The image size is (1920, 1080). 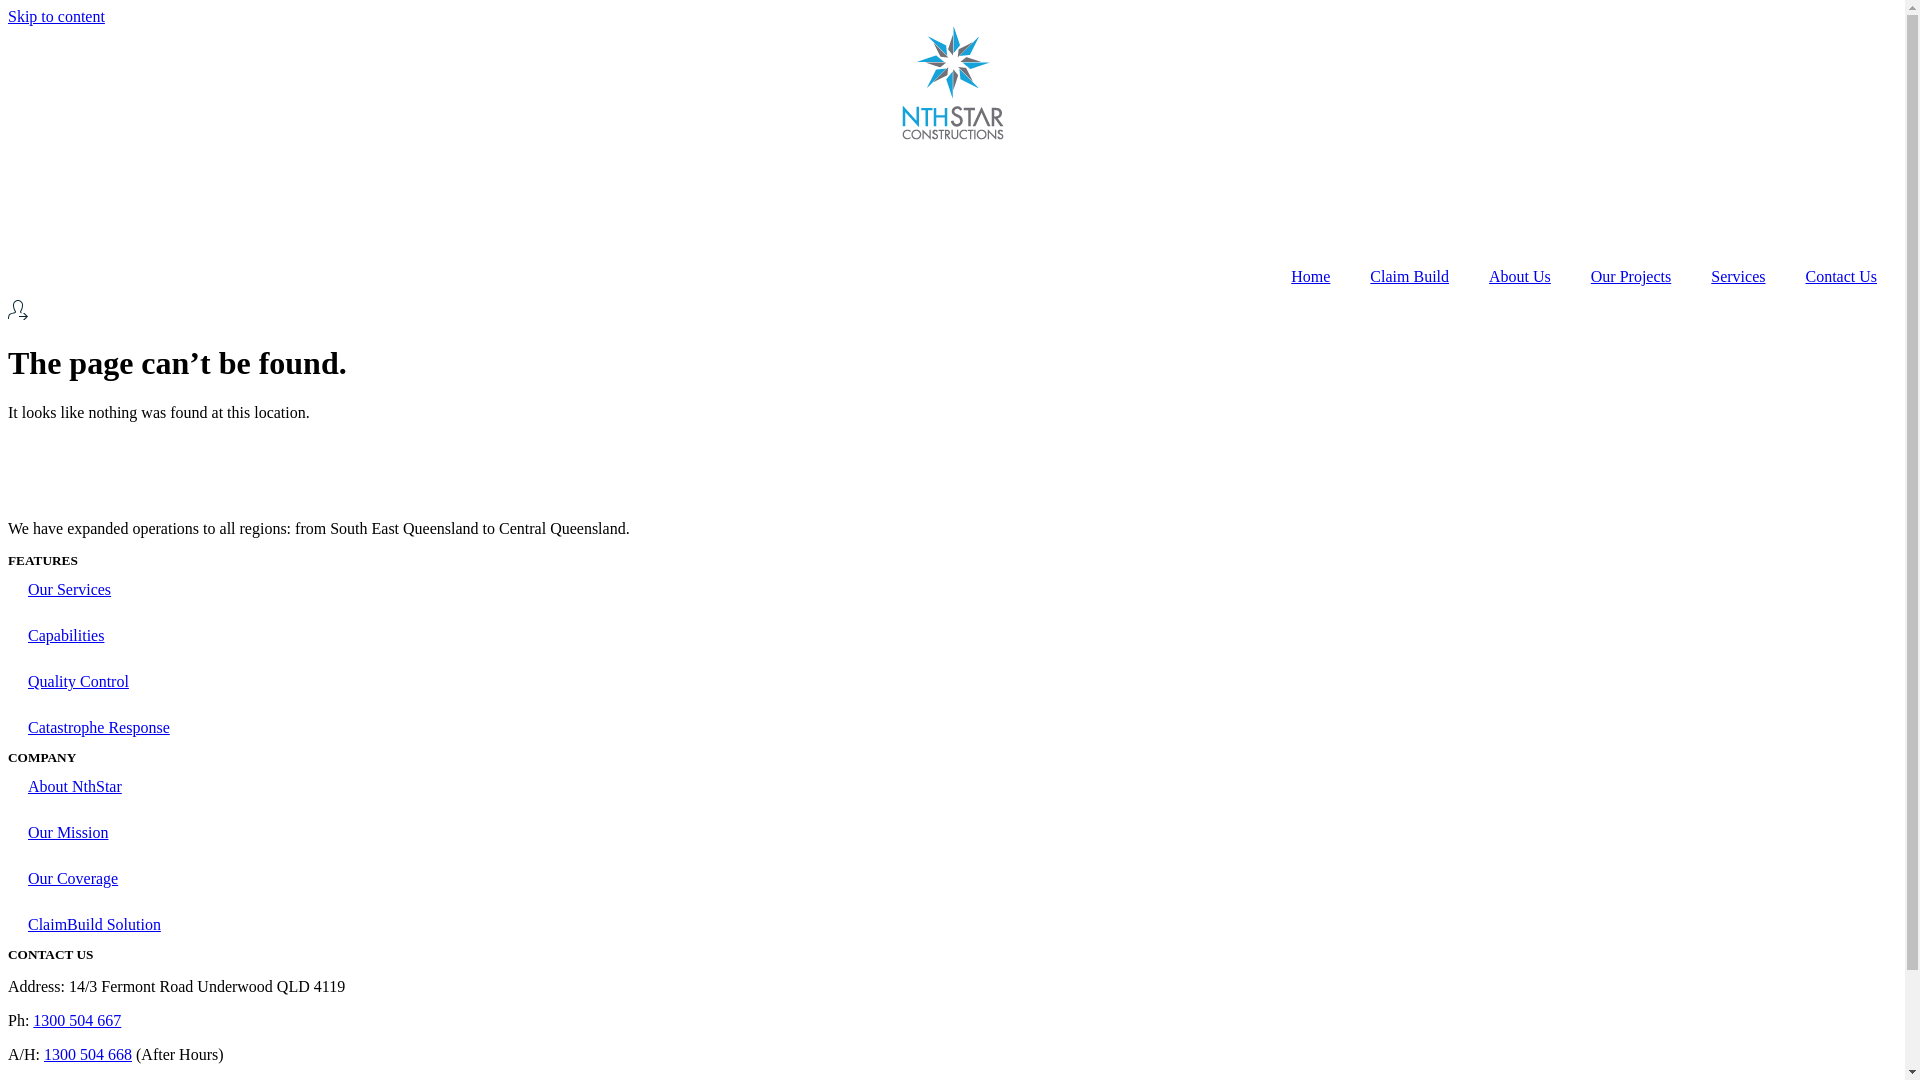 What do you see at coordinates (77, 1020) in the screenshot?
I see `1300 504 667` at bounding box center [77, 1020].